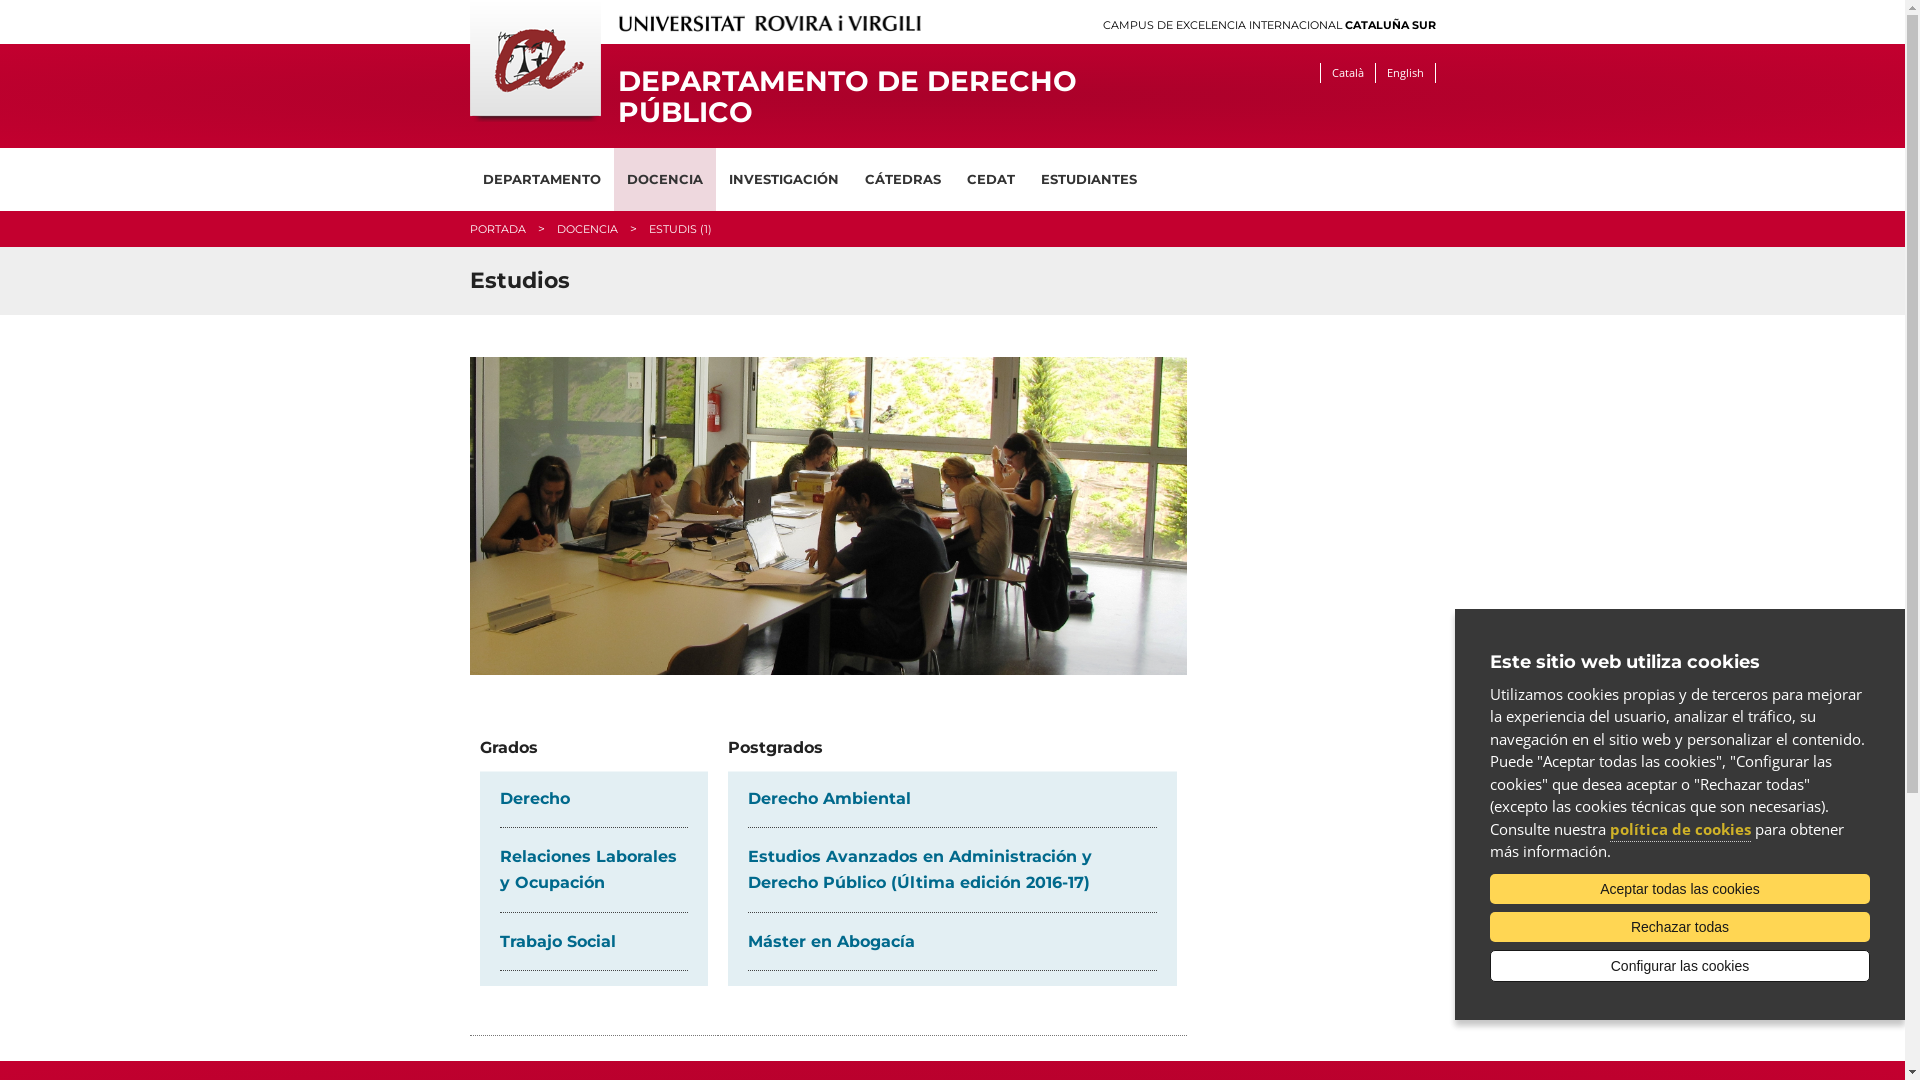 This screenshot has height=1080, width=1920. I want to click on DOCENCIA, so click(586, 229).